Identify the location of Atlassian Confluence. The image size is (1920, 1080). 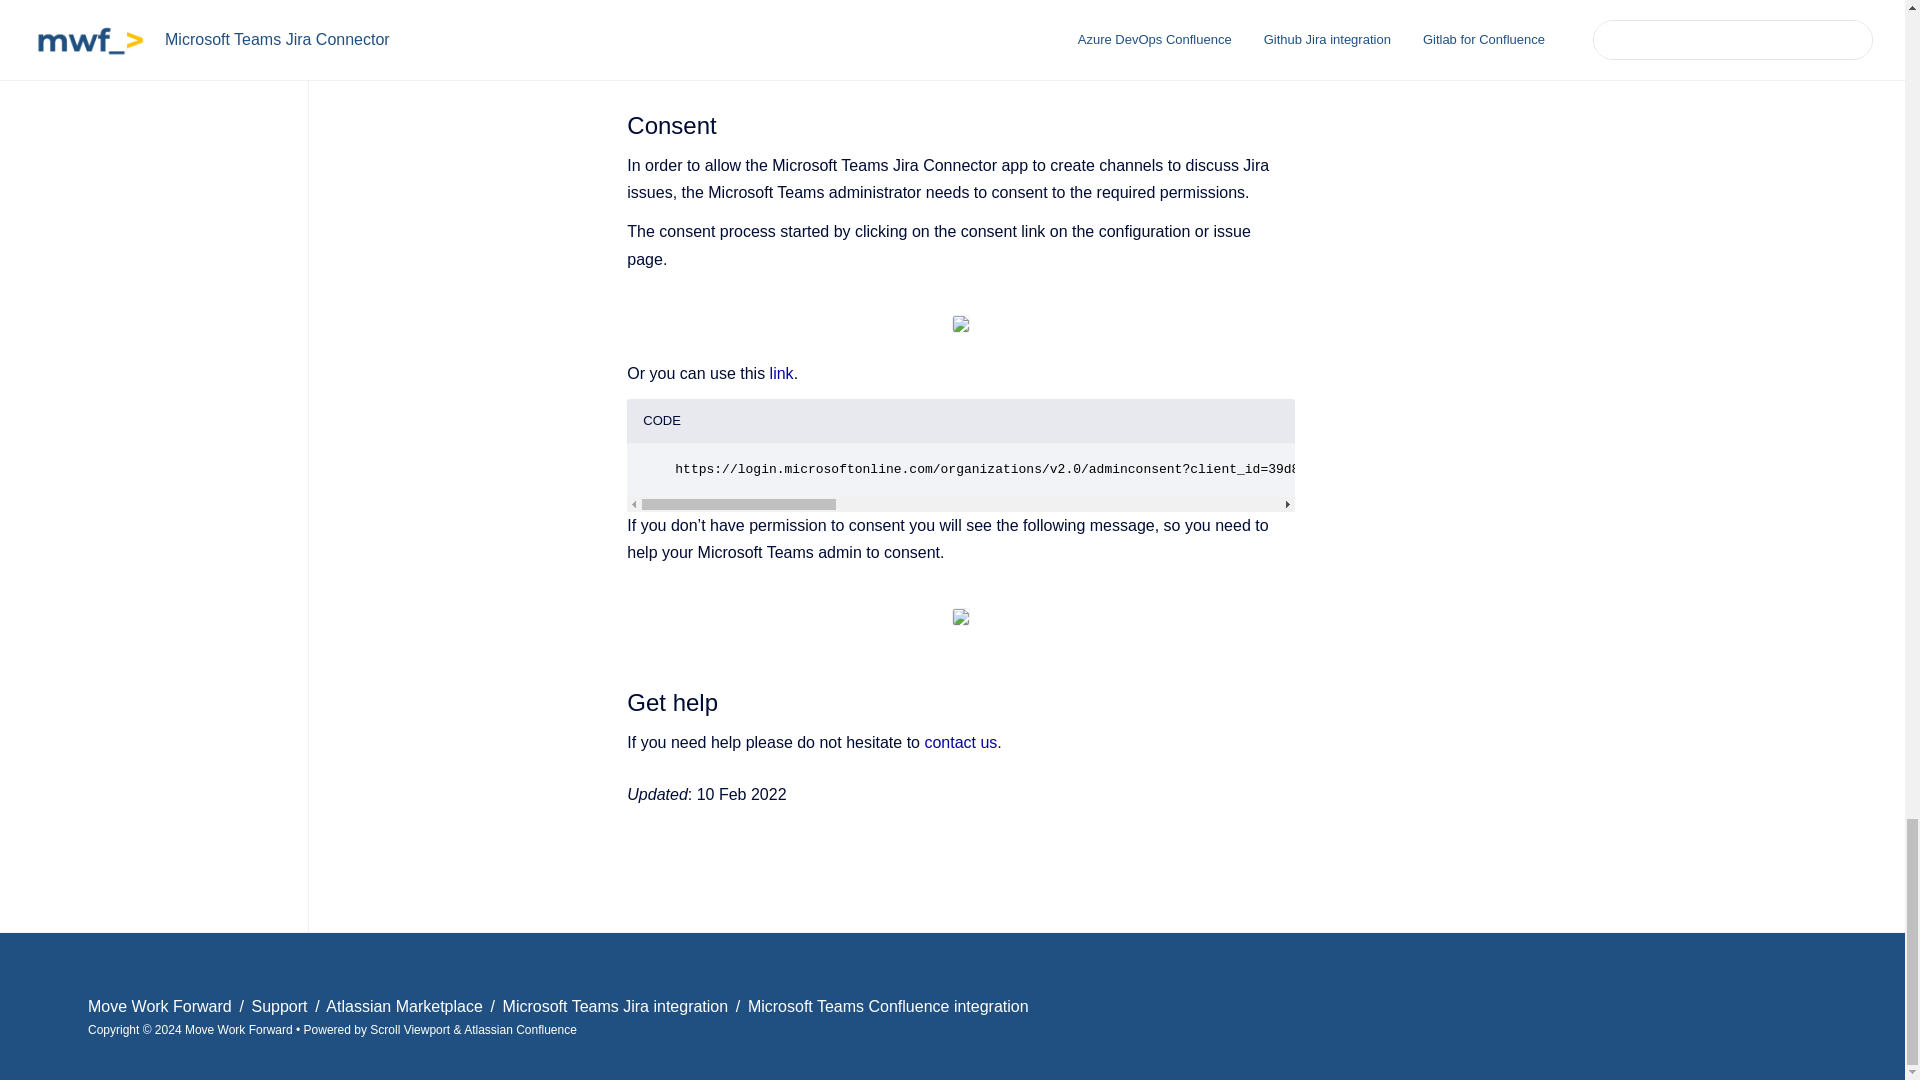
(520, 1029).